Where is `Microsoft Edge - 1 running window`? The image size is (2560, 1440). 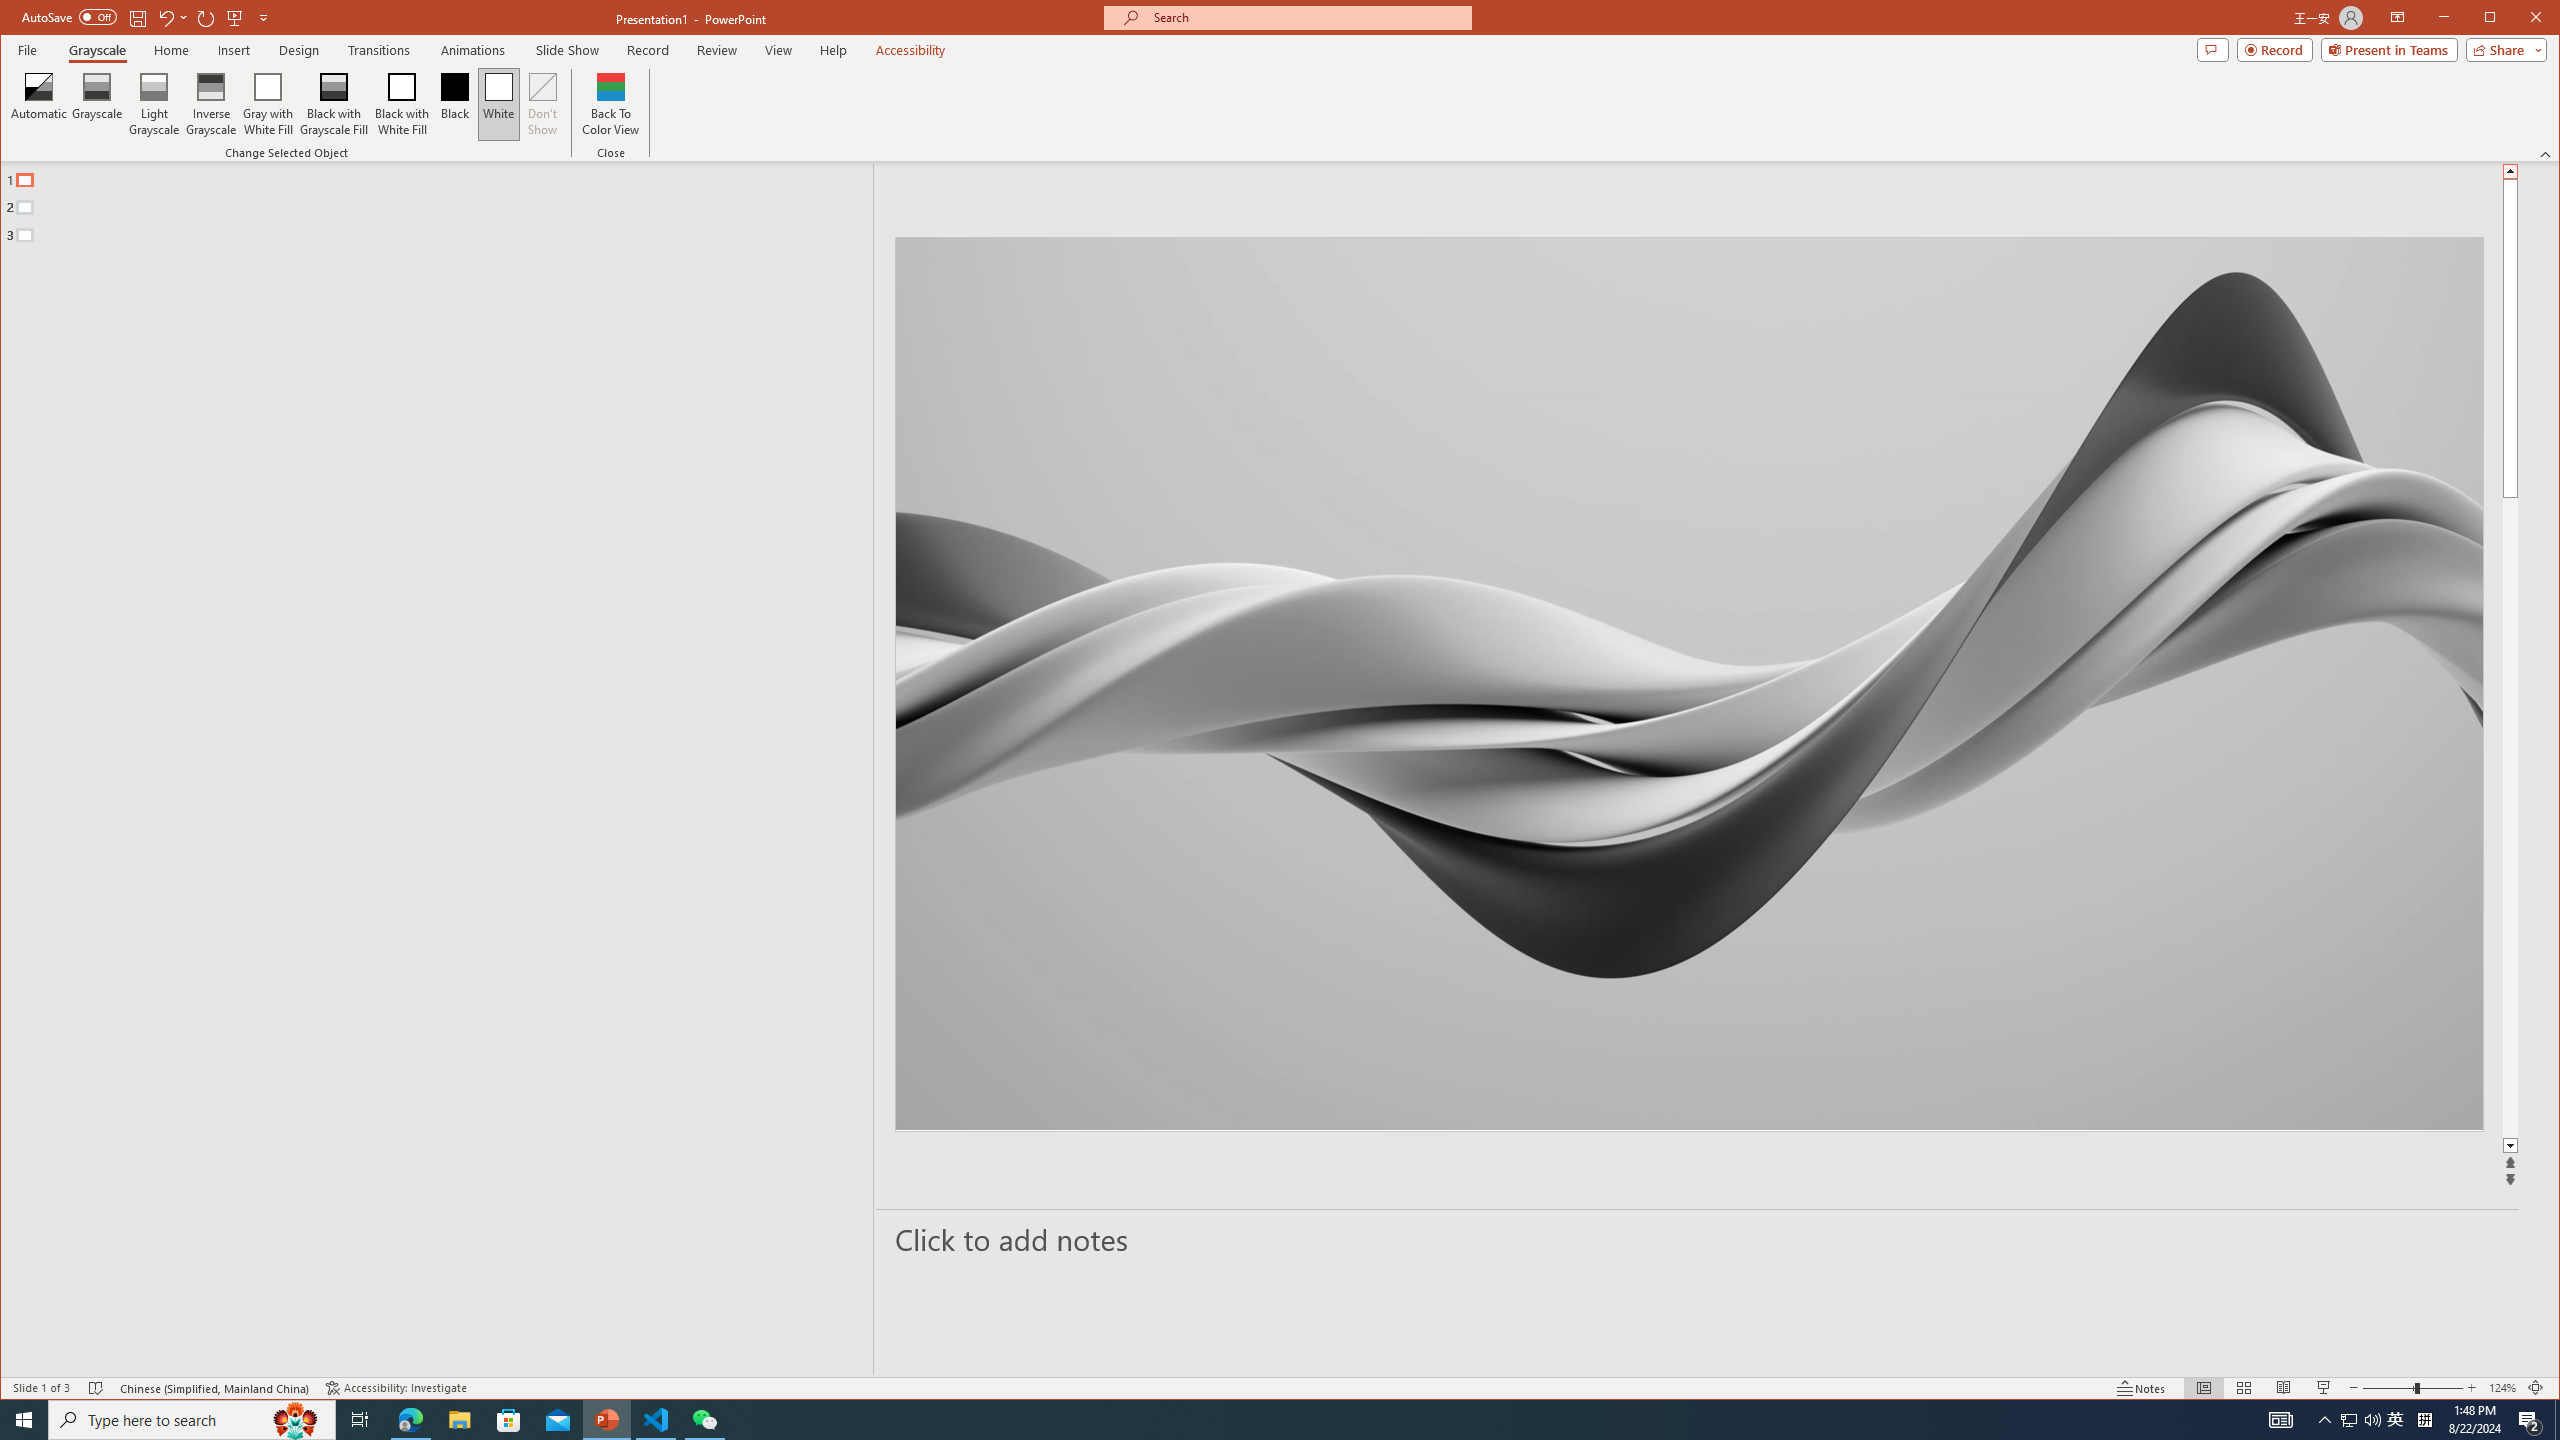
Microsoft Edge - 1 running window is located at coordinates (410, 1420).